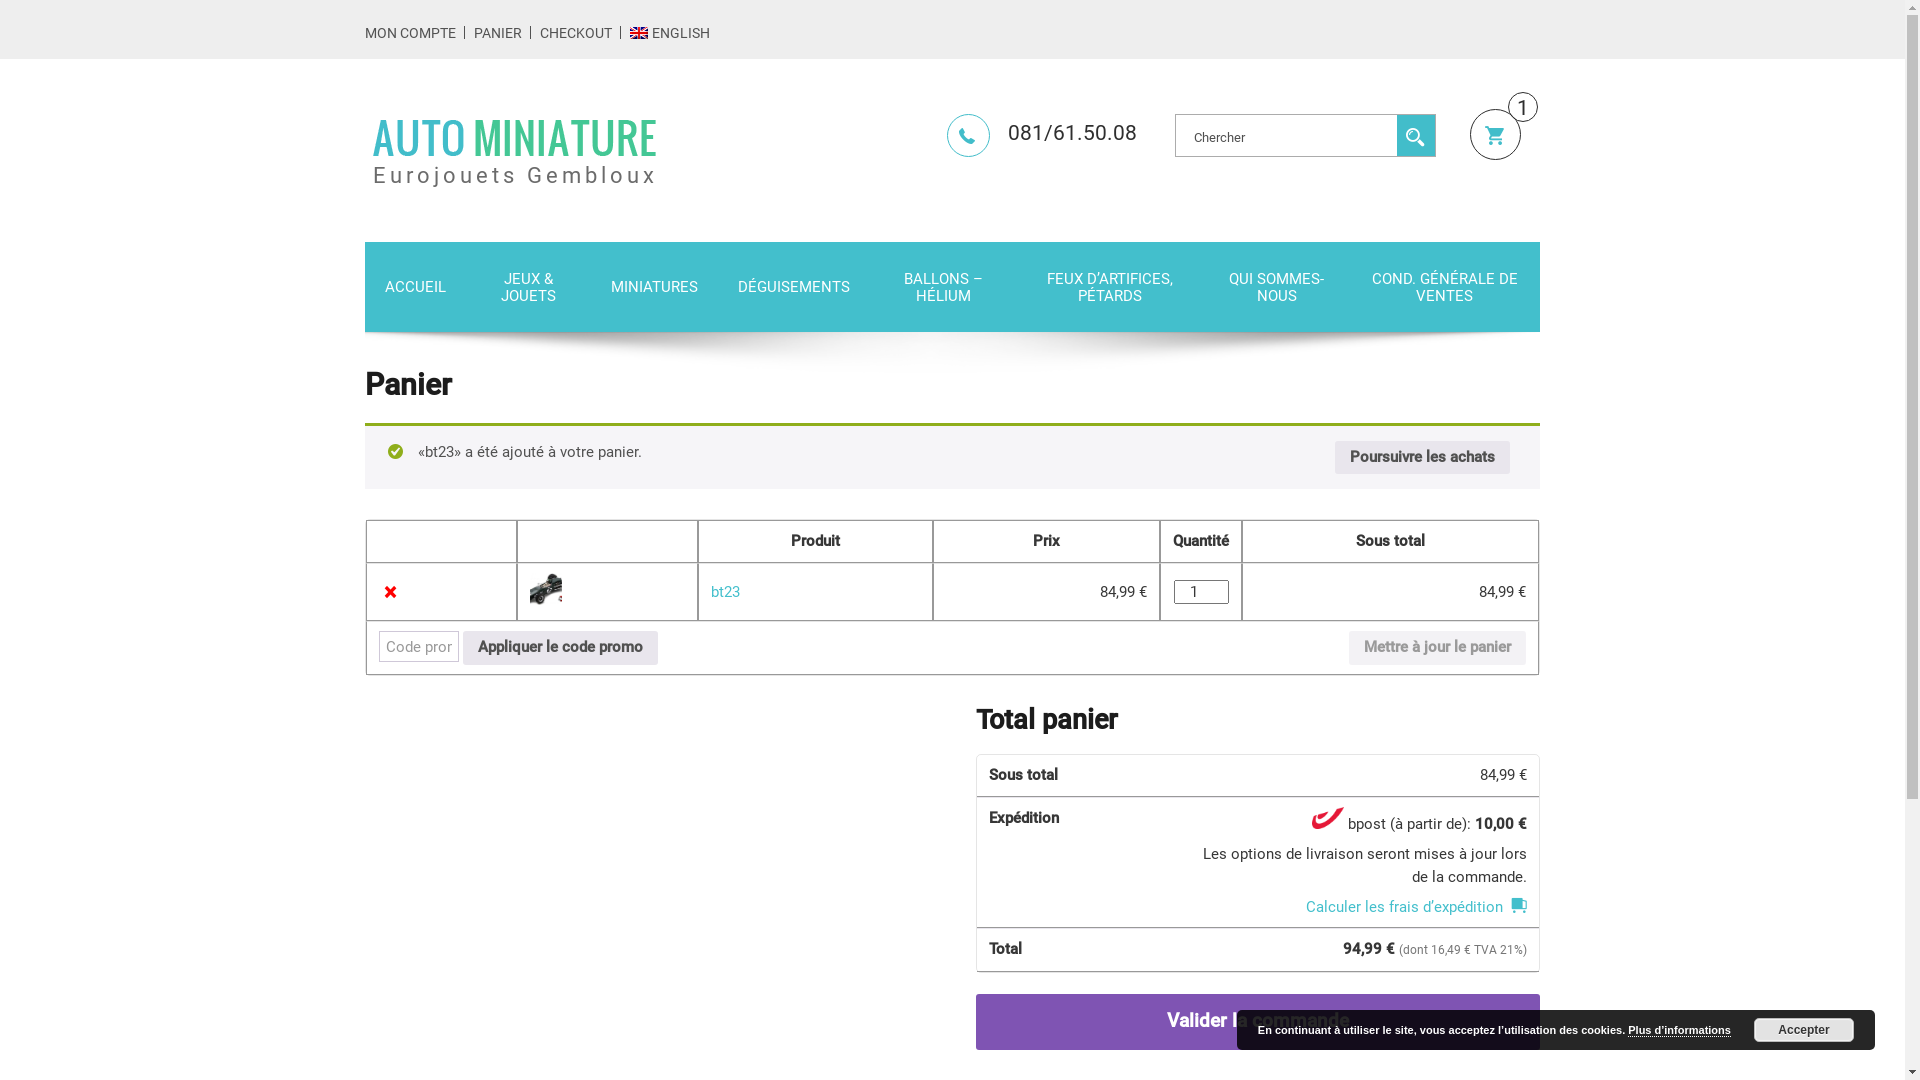 The image size is (1920, 1080). What do you see at coordinates (670, 33) in the screenshot?
I see `ENGLISH` at bounding box center [670, 33].